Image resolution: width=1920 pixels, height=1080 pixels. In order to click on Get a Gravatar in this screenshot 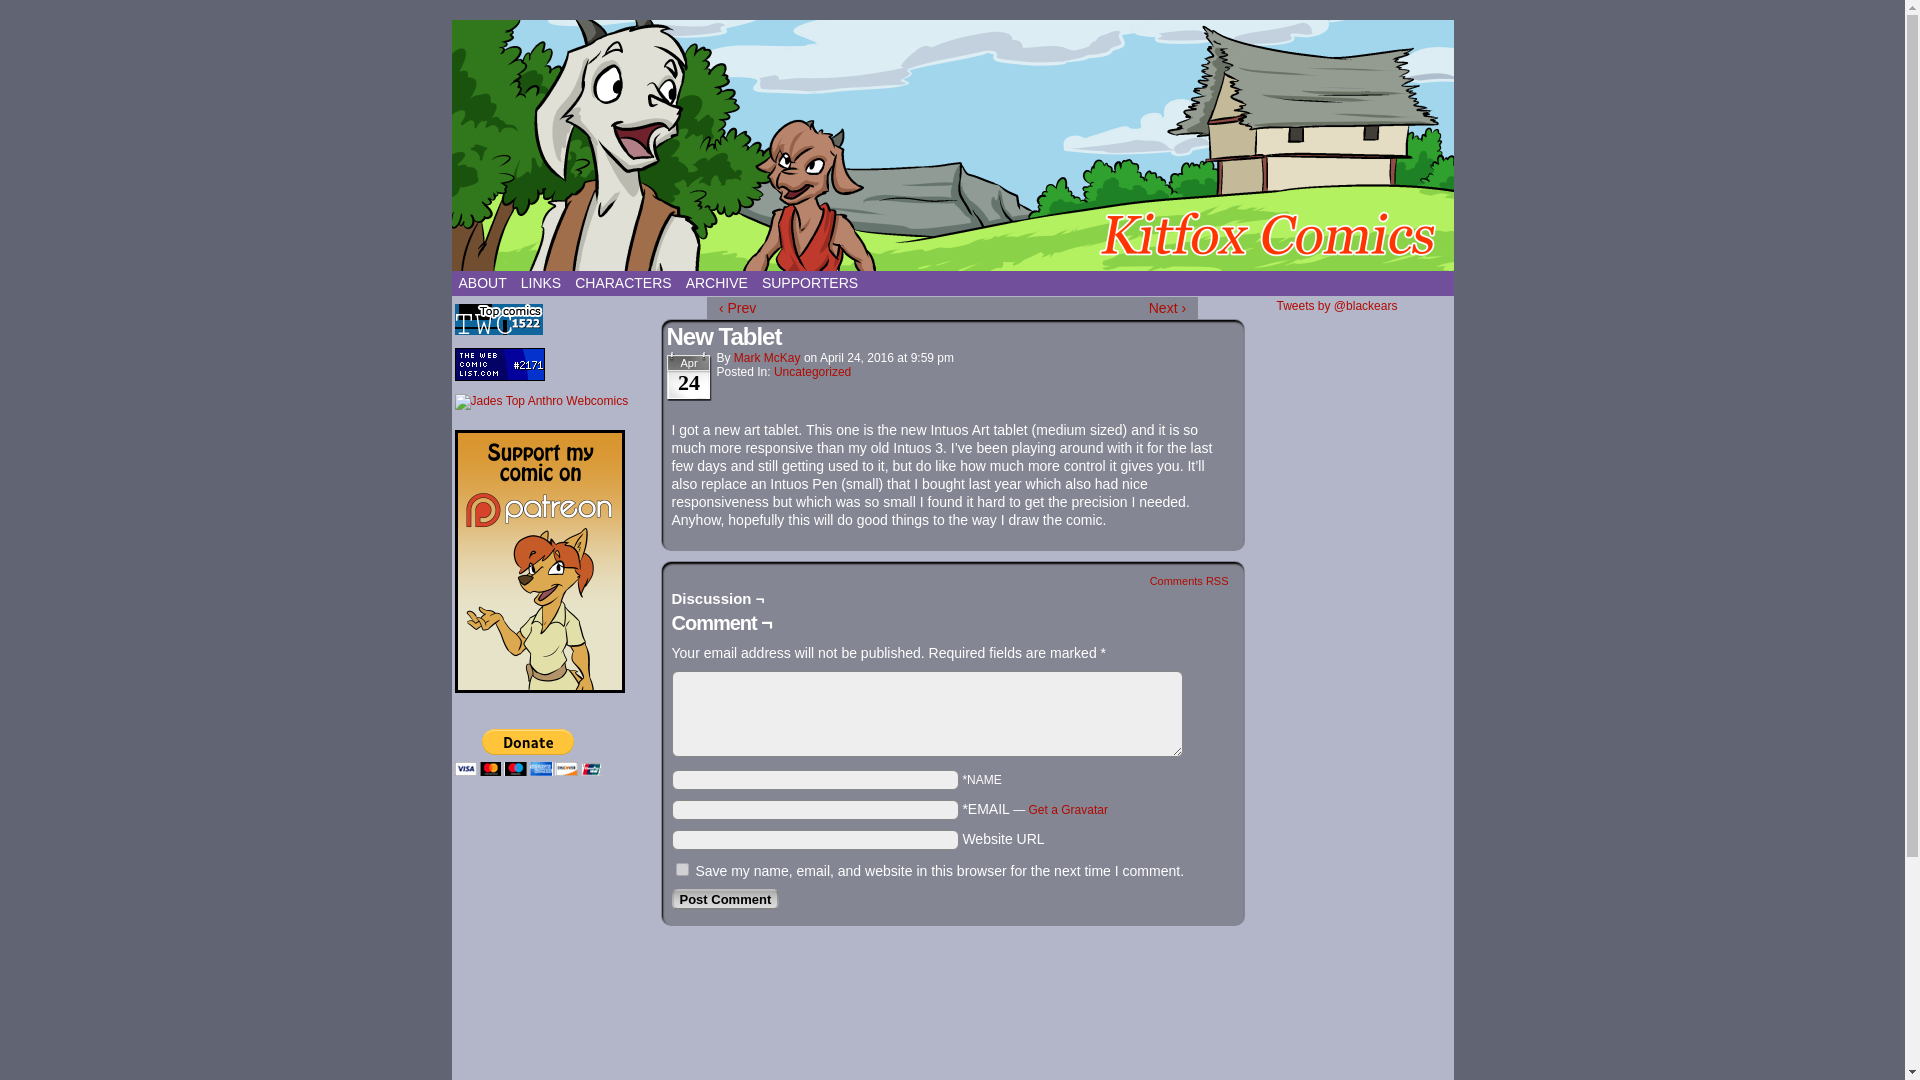, I will do `click(1068, 810)`.